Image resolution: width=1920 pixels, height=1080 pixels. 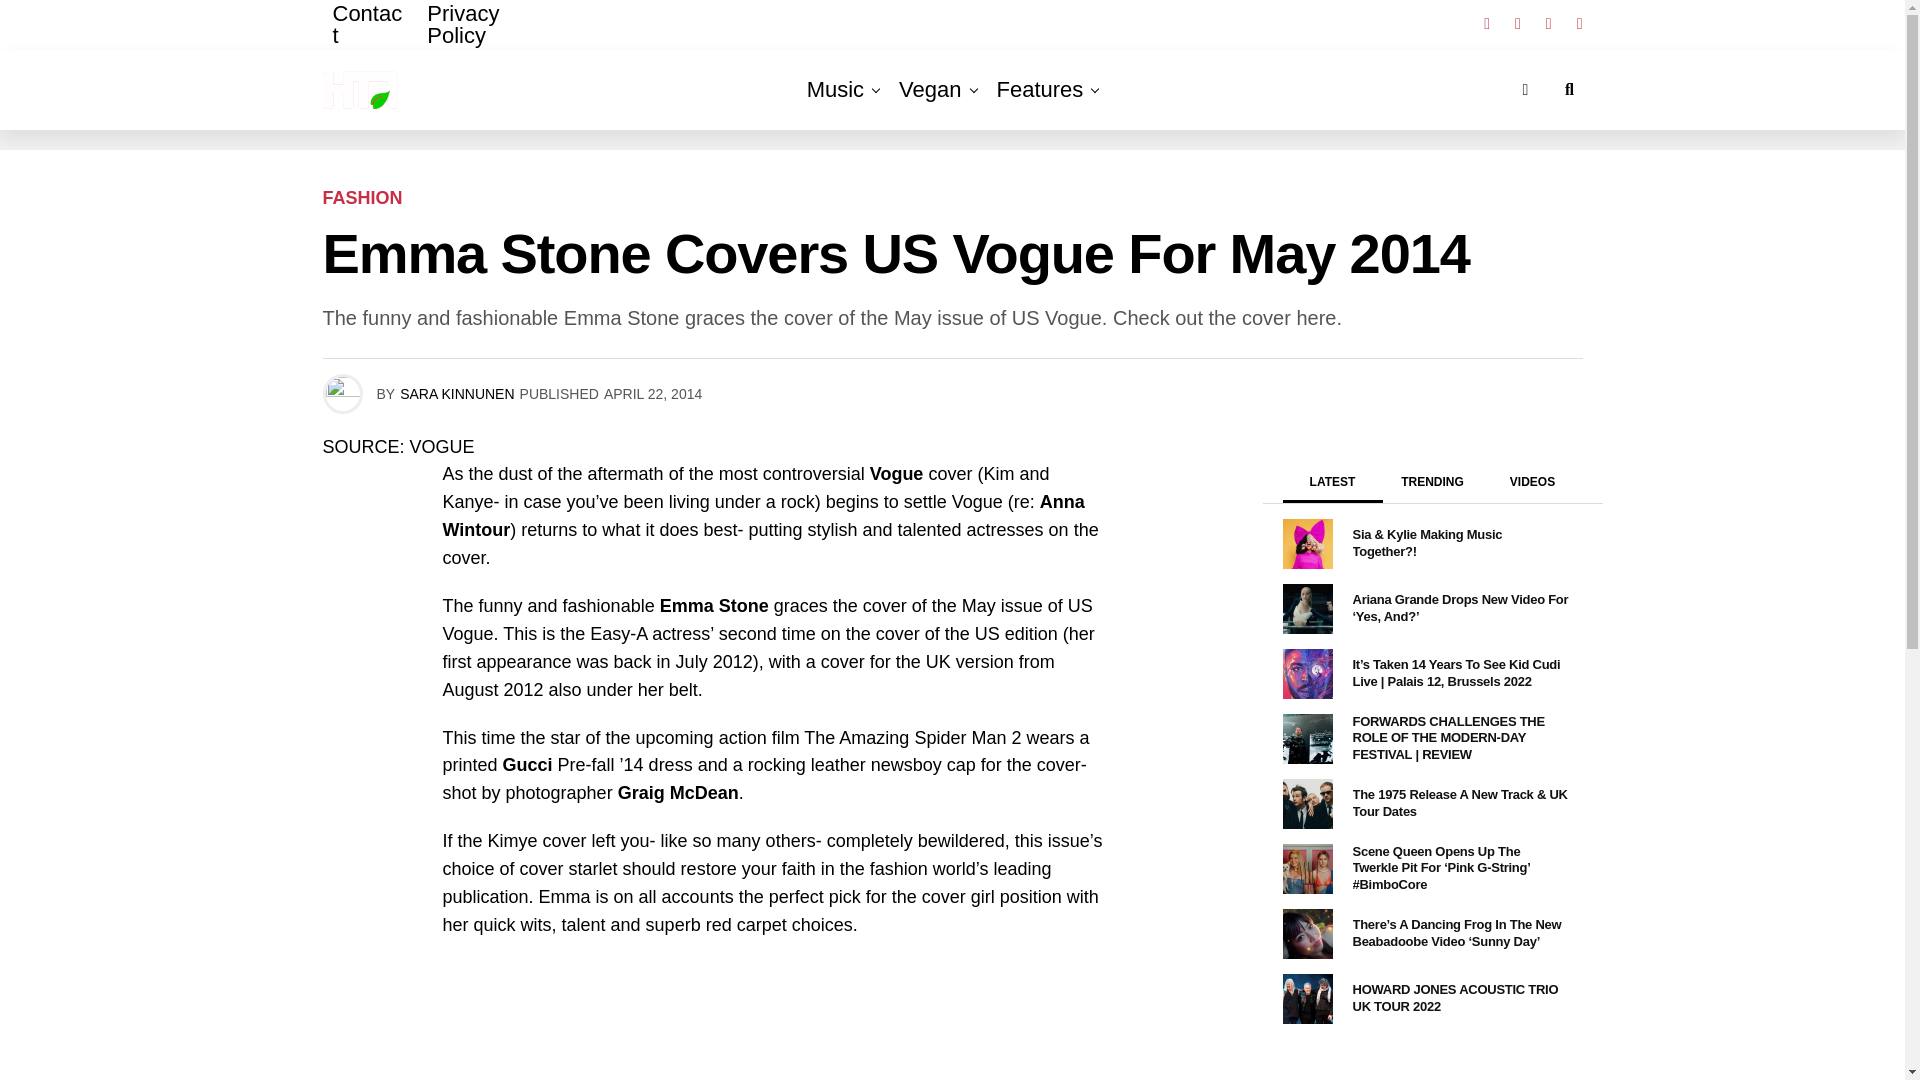 What do you see at coordinates (456, 393) in the screenshot?
I see `Posts by Sara Kinnunen` at bounding box center [456, 393].